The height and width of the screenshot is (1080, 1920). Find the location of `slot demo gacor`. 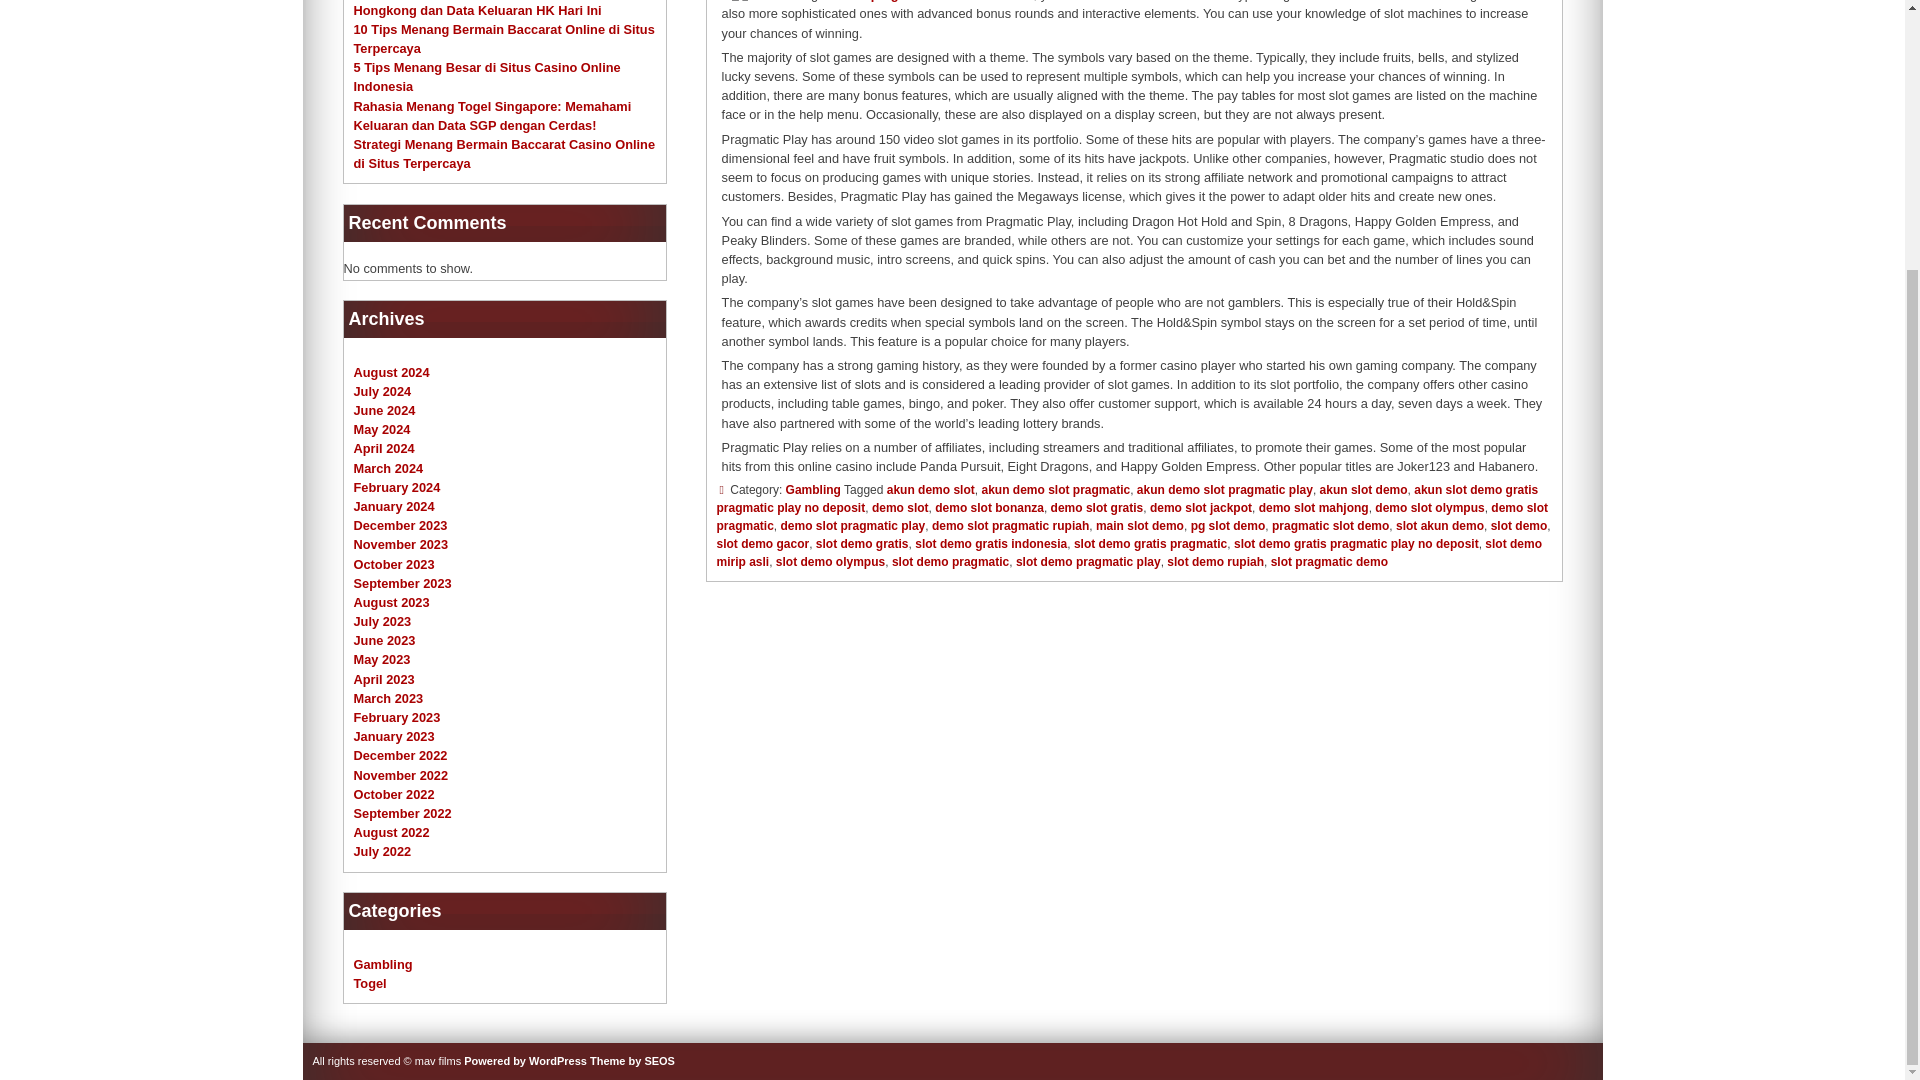

slot demo gacor is located at coordinates (762, 543).